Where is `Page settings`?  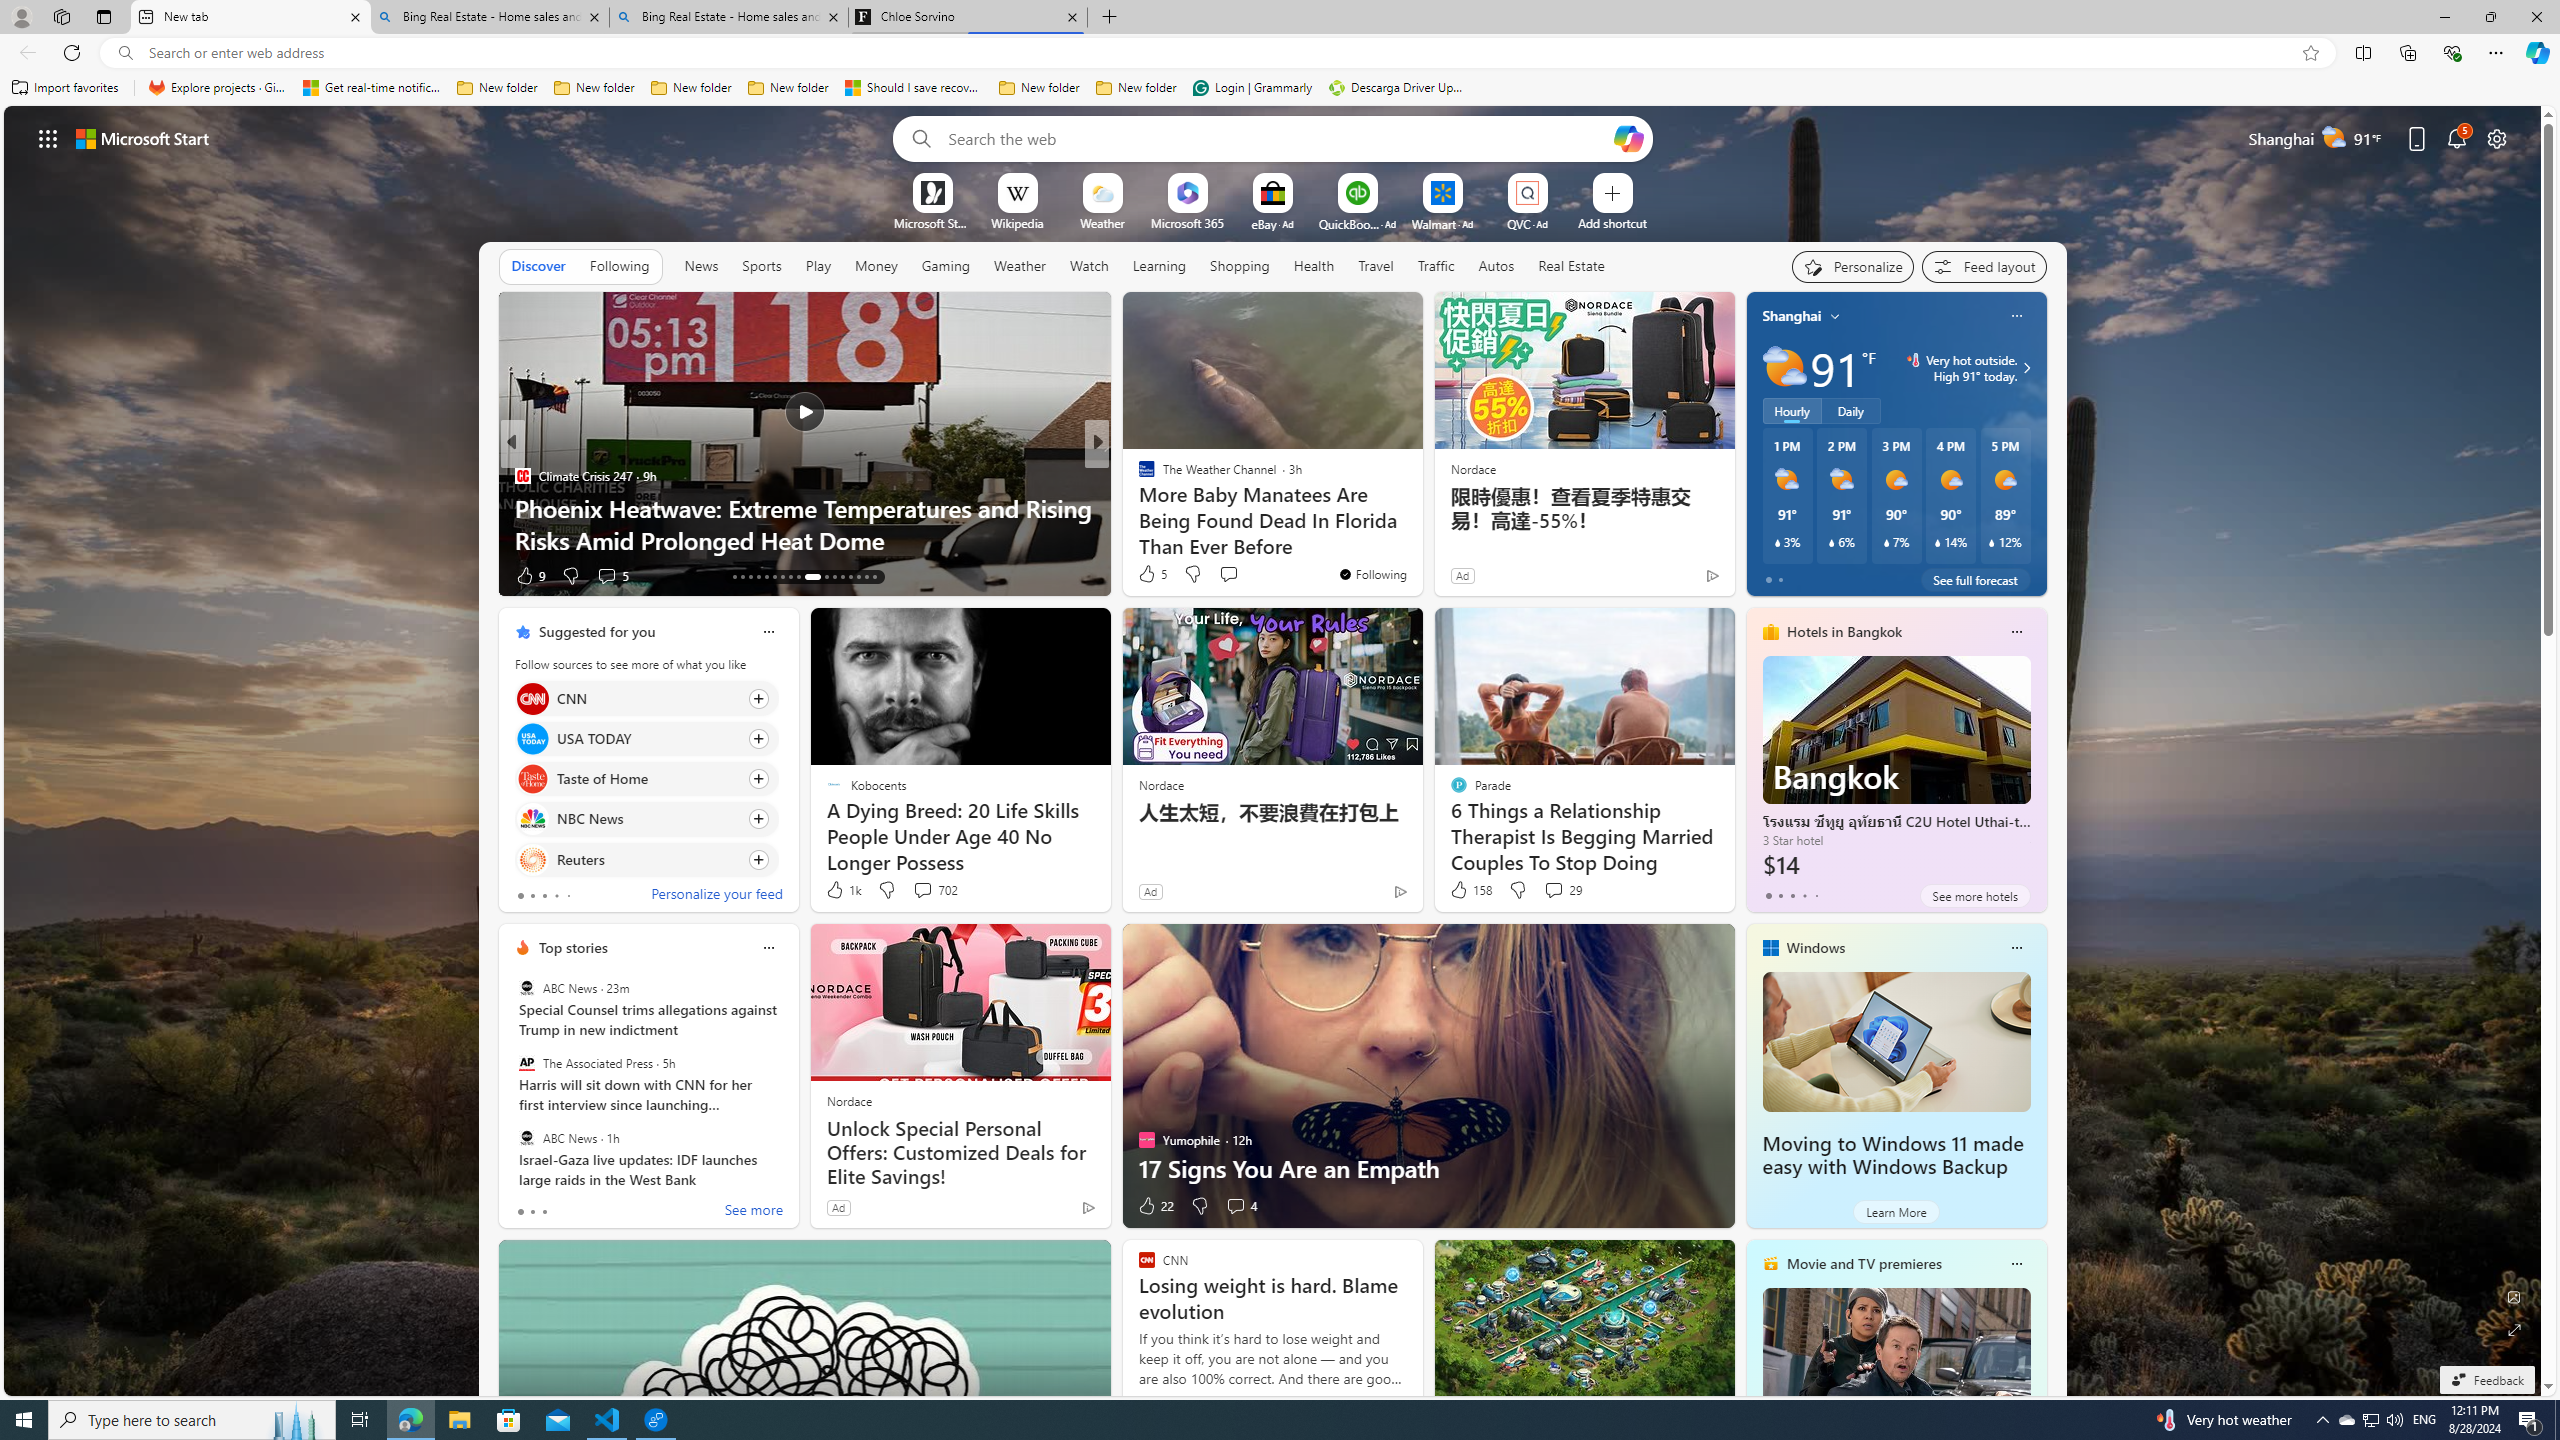
Page settings is located at coordinates (2497, 138).